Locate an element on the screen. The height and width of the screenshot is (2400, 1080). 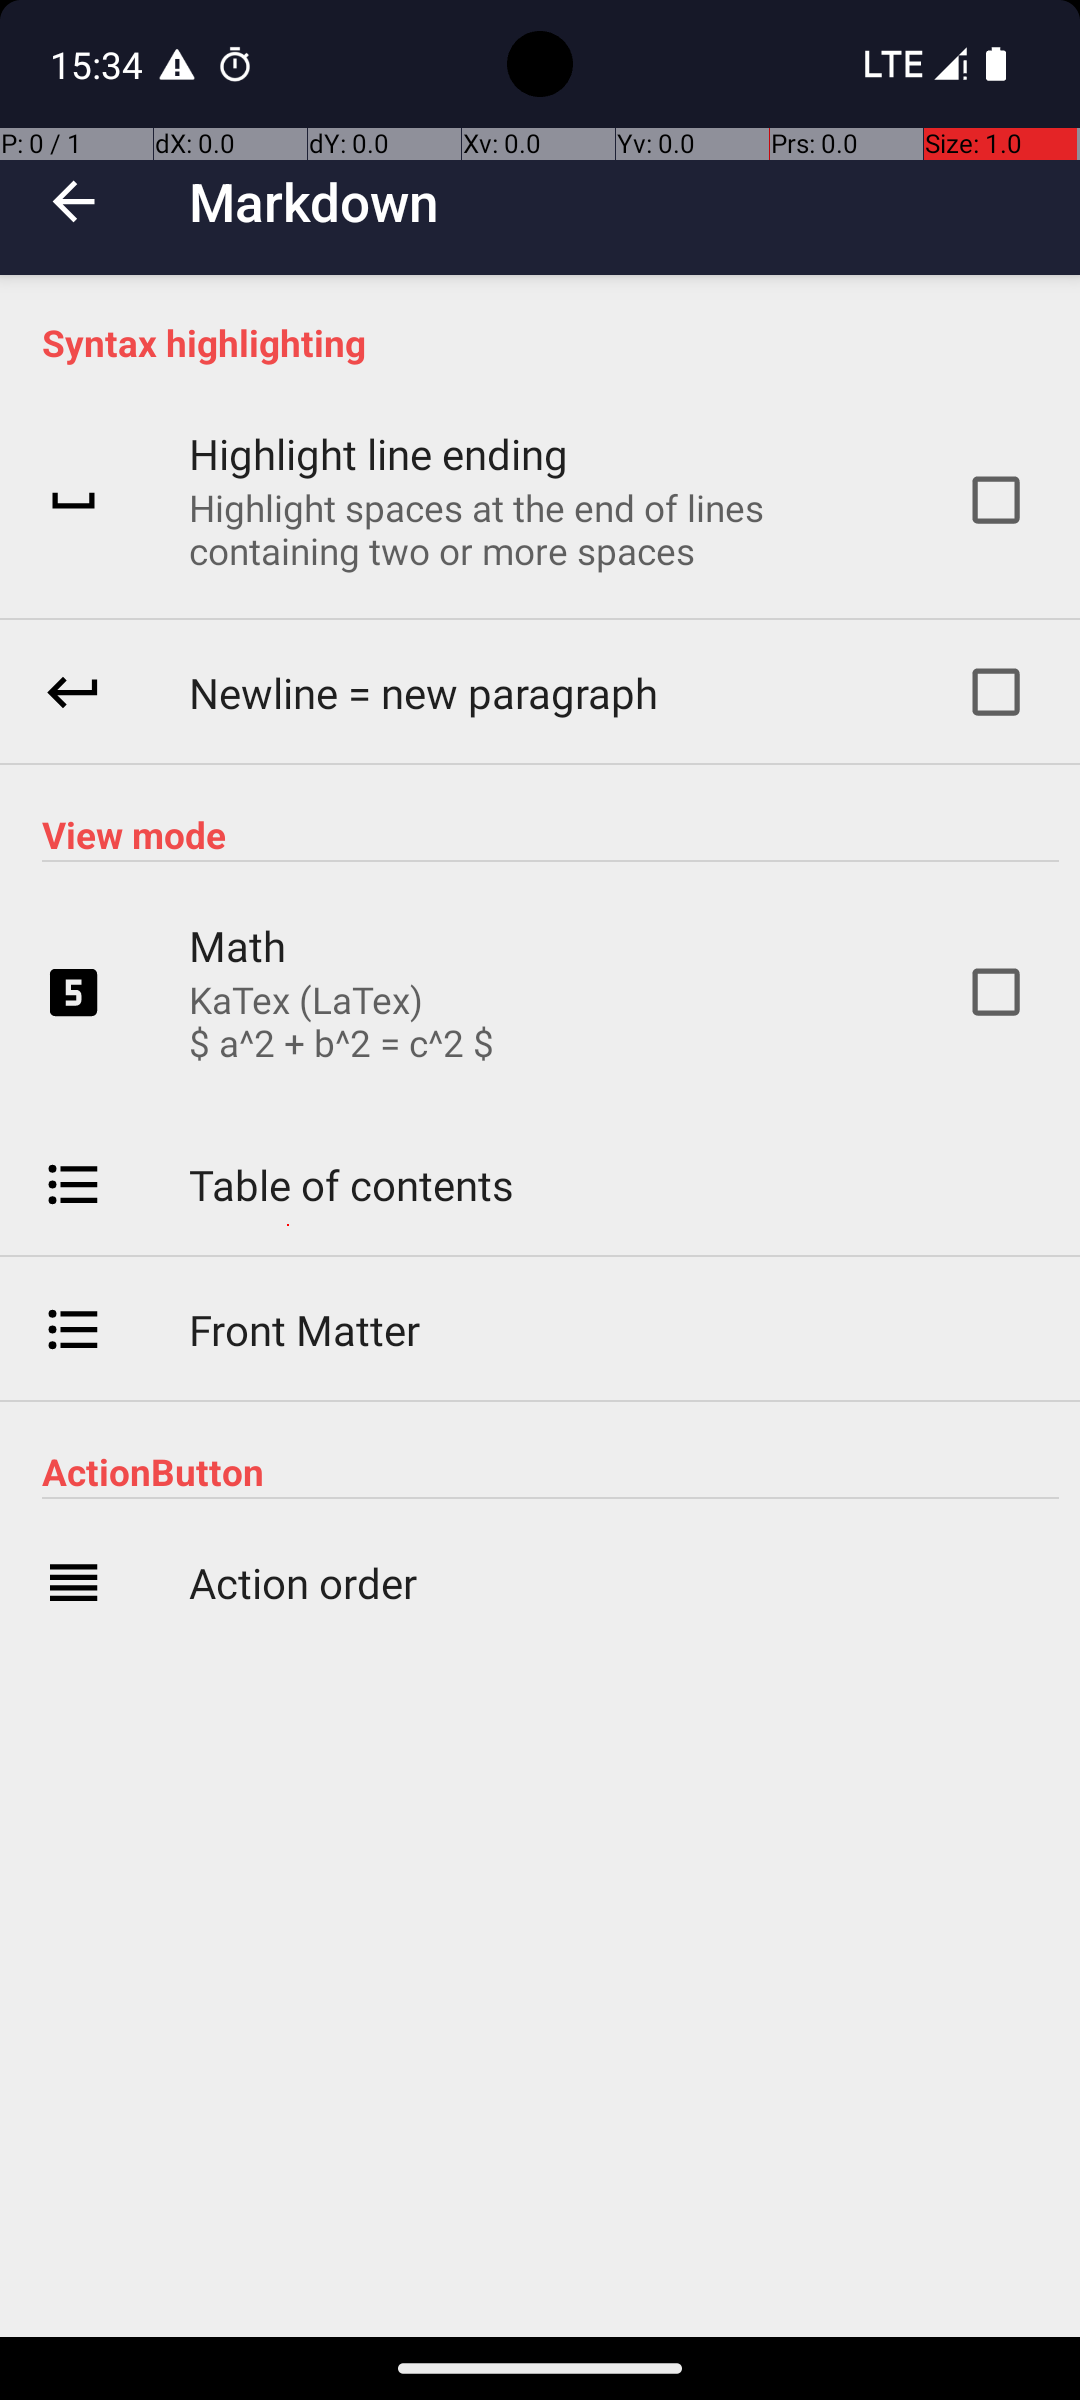
Table of contents is located at coordinates (352, 1184).